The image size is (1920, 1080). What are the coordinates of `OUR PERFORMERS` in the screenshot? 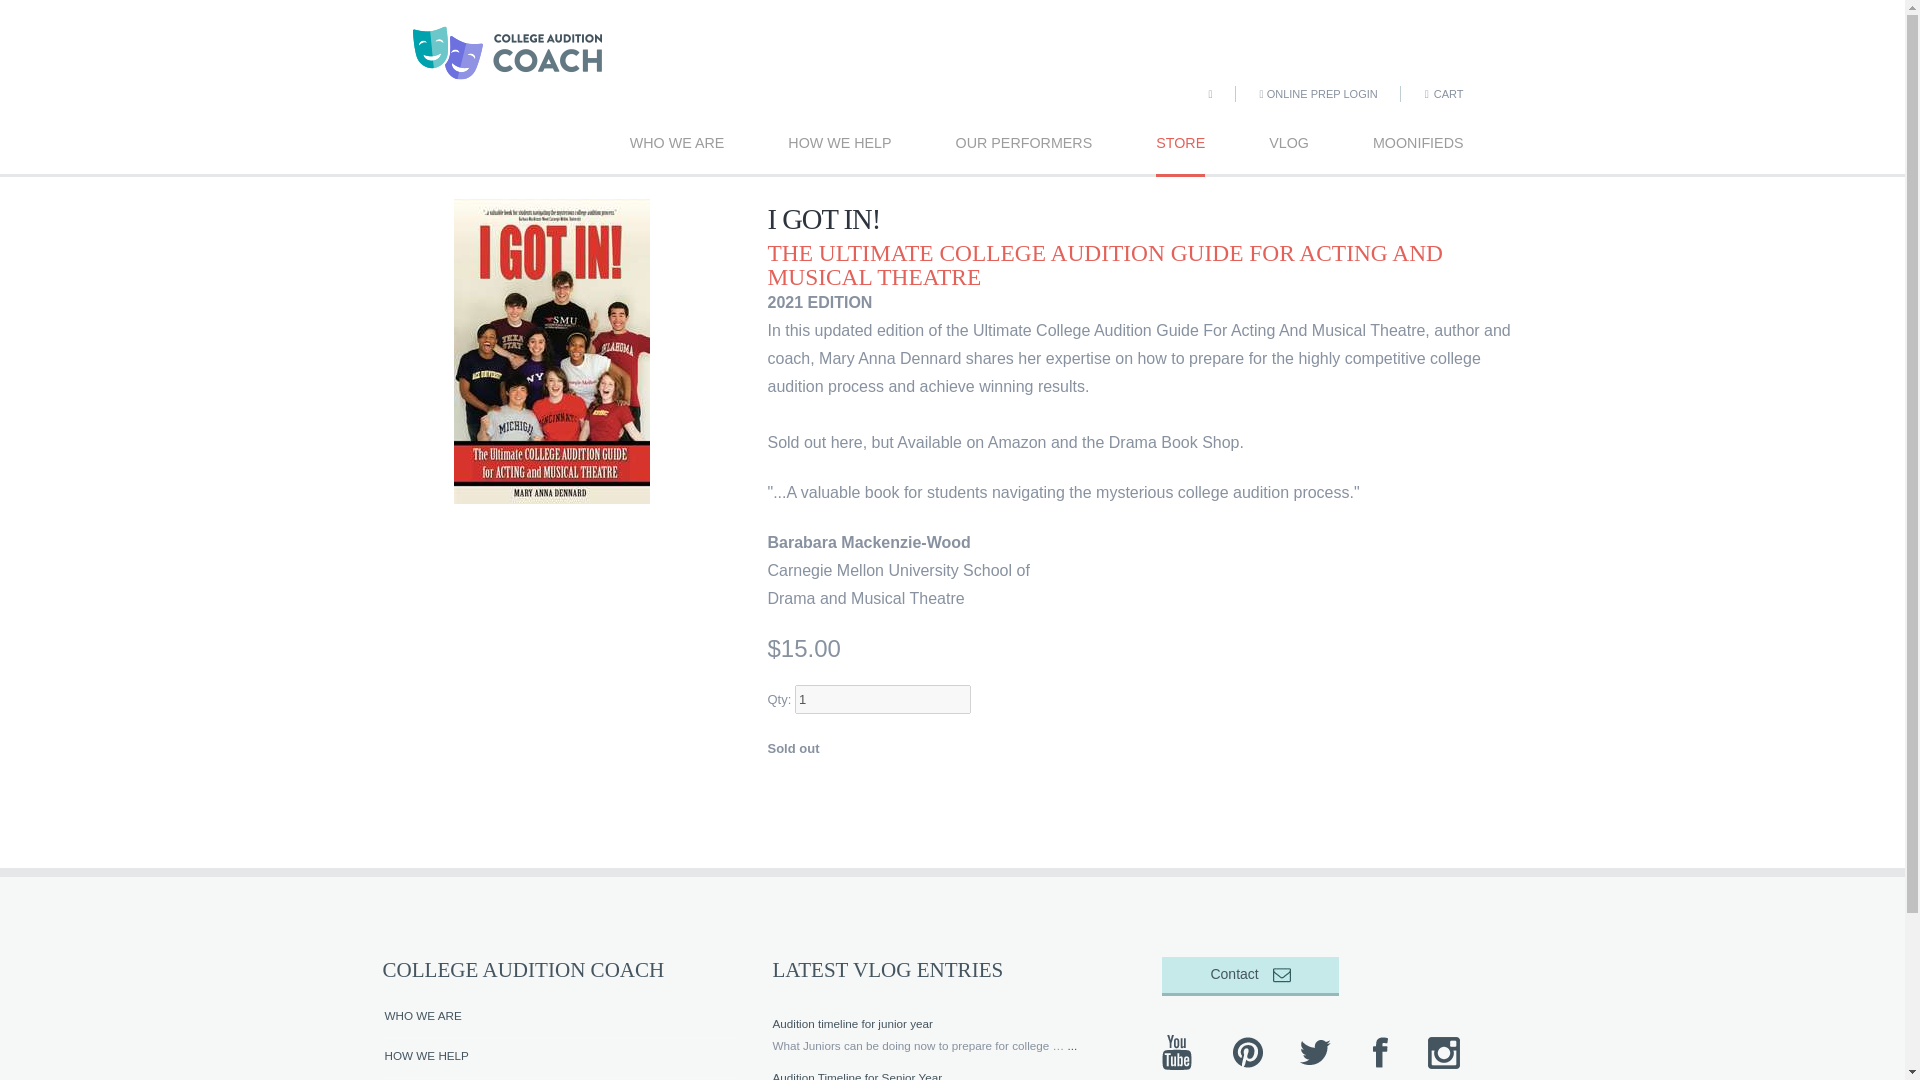 It's located at (1024, 143).